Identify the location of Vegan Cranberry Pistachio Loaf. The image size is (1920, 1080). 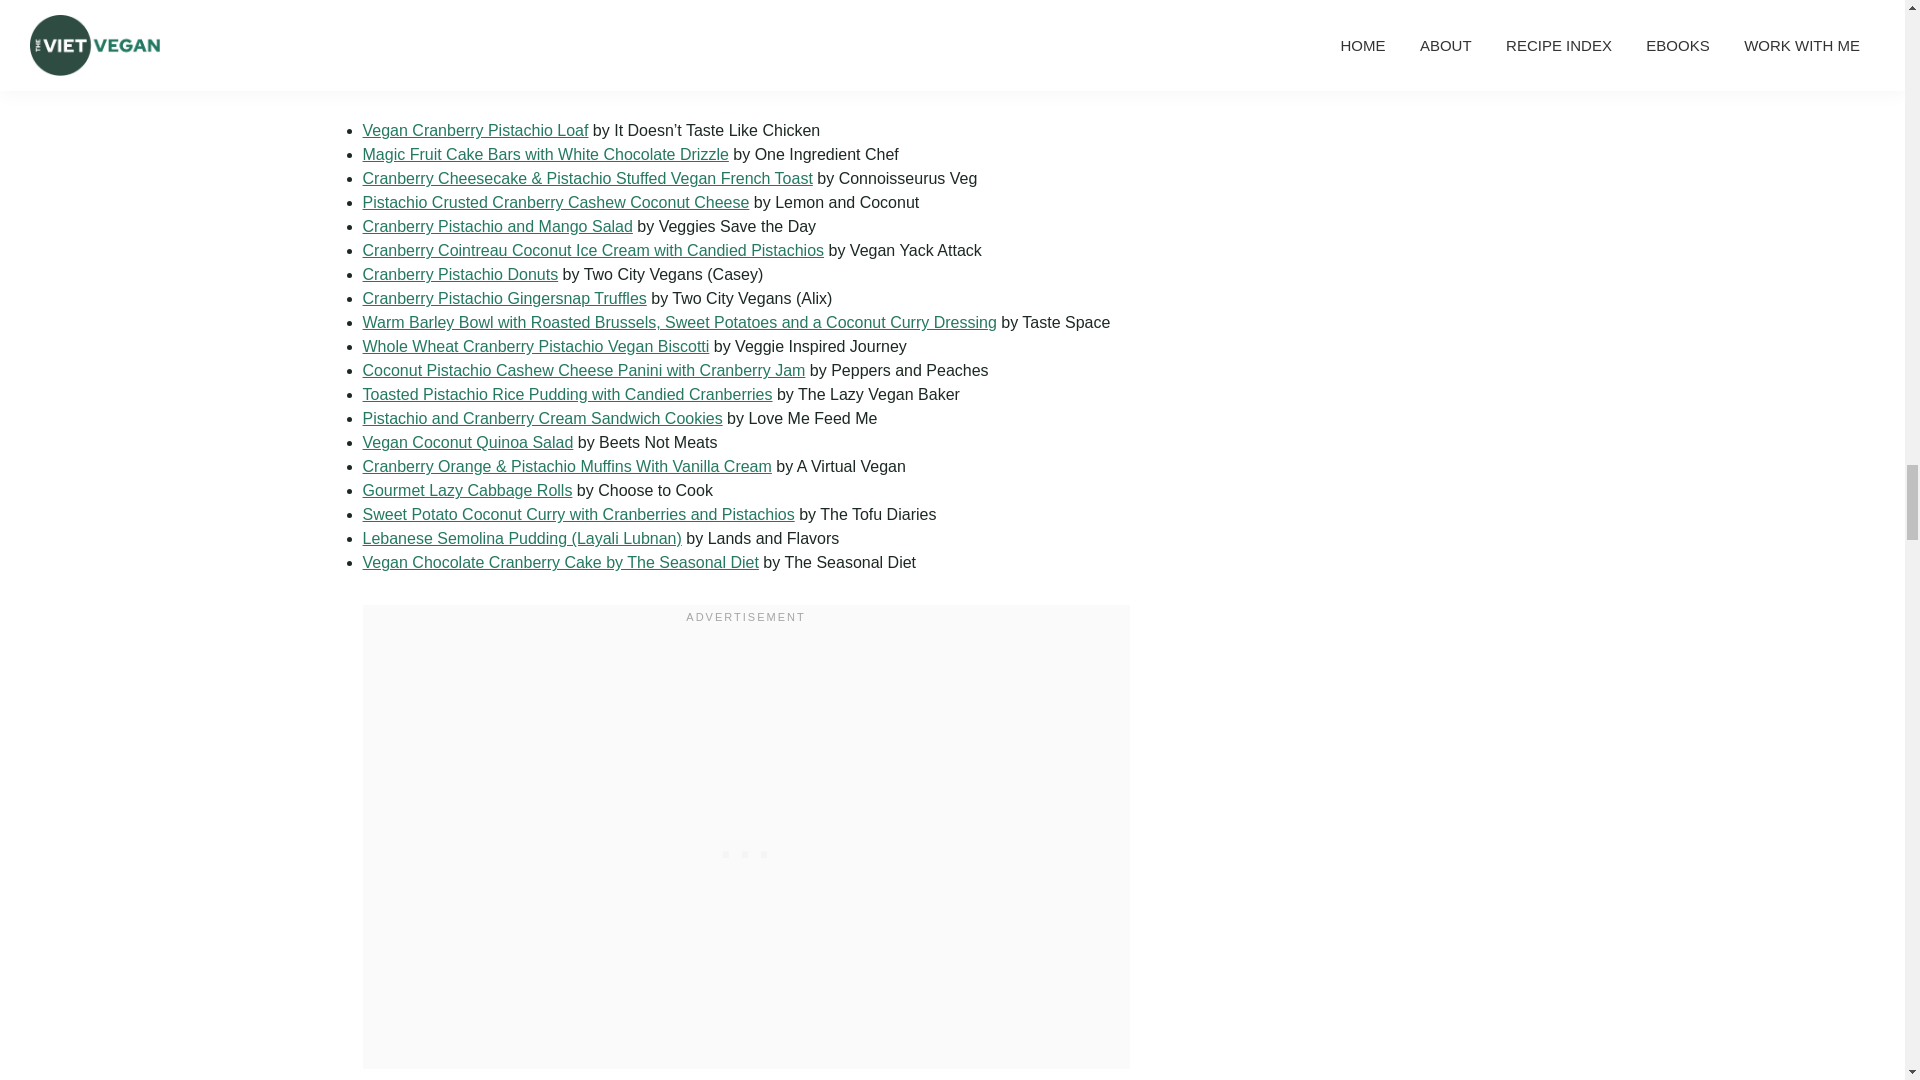
(474, 130).